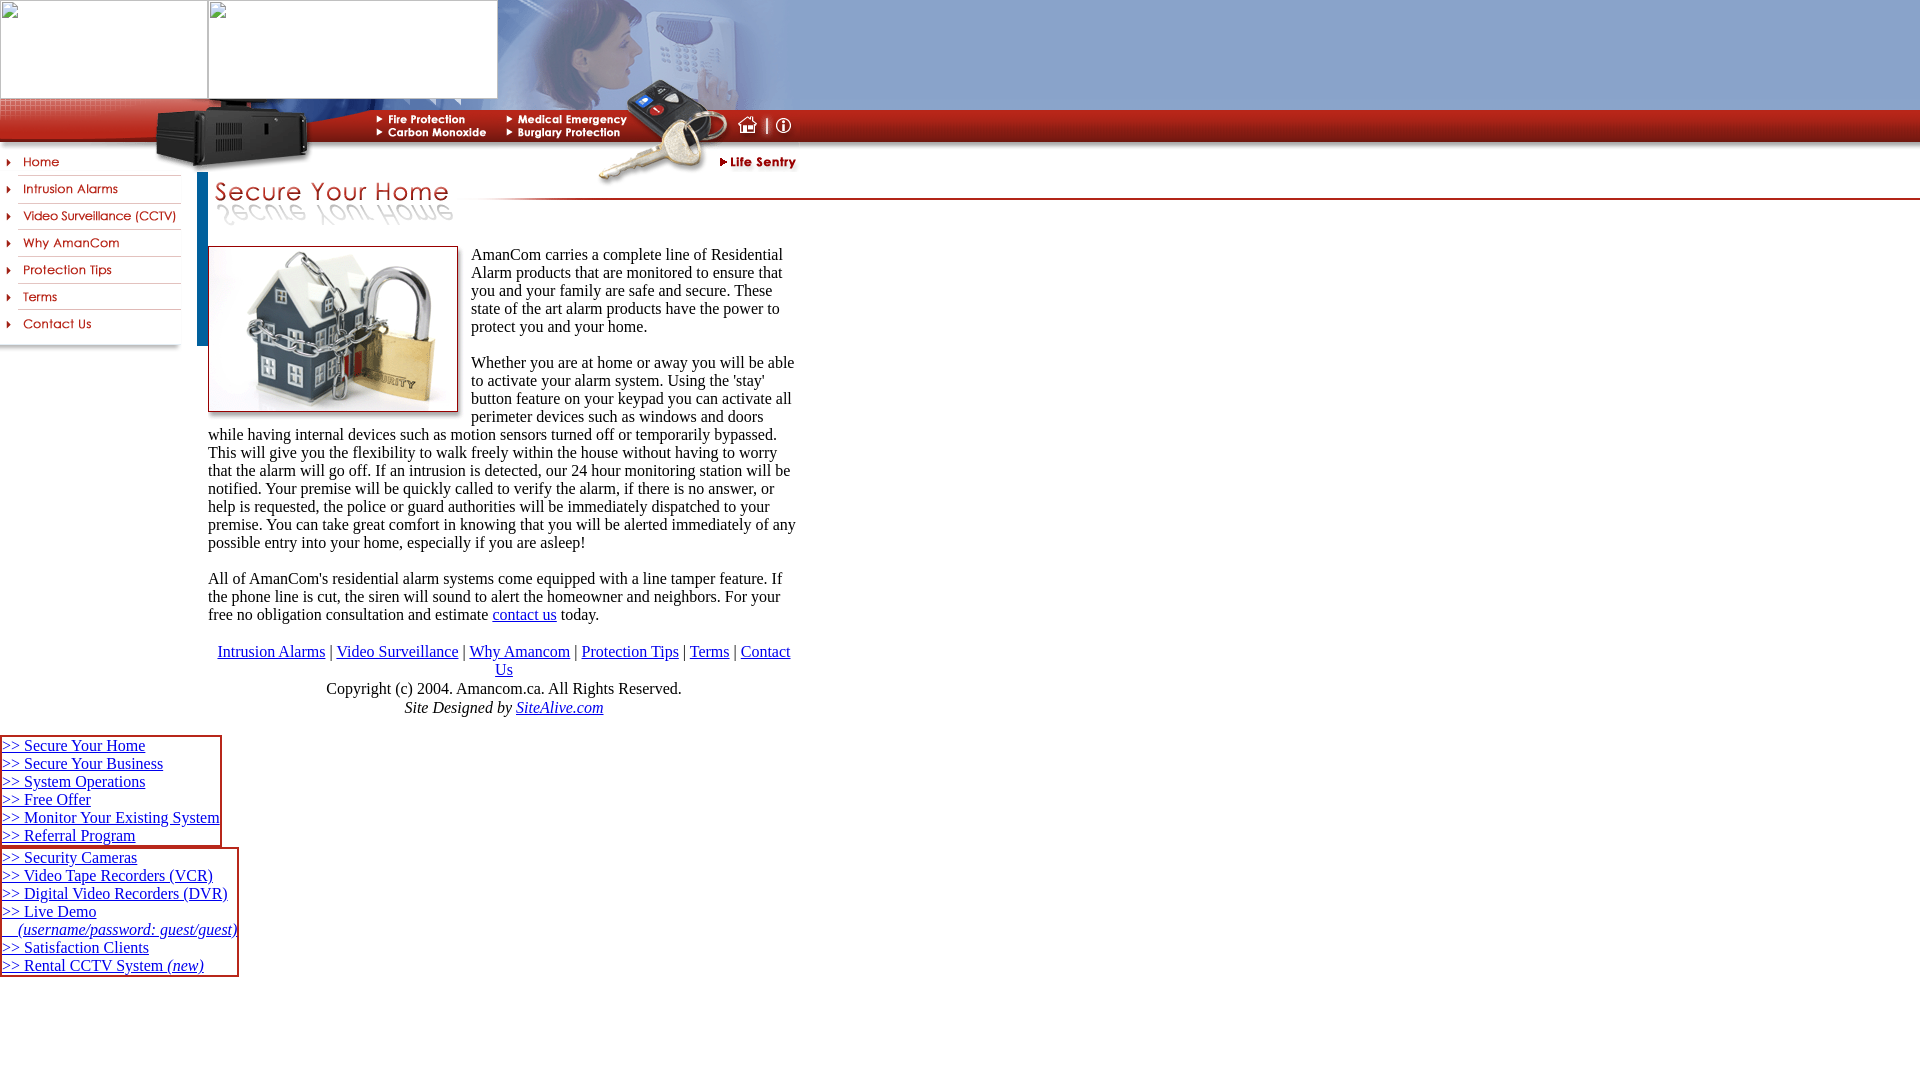 The width and height of the screenshot is (1920, 1080). I want to click on Intrusion Alarms, so click(271, 652).